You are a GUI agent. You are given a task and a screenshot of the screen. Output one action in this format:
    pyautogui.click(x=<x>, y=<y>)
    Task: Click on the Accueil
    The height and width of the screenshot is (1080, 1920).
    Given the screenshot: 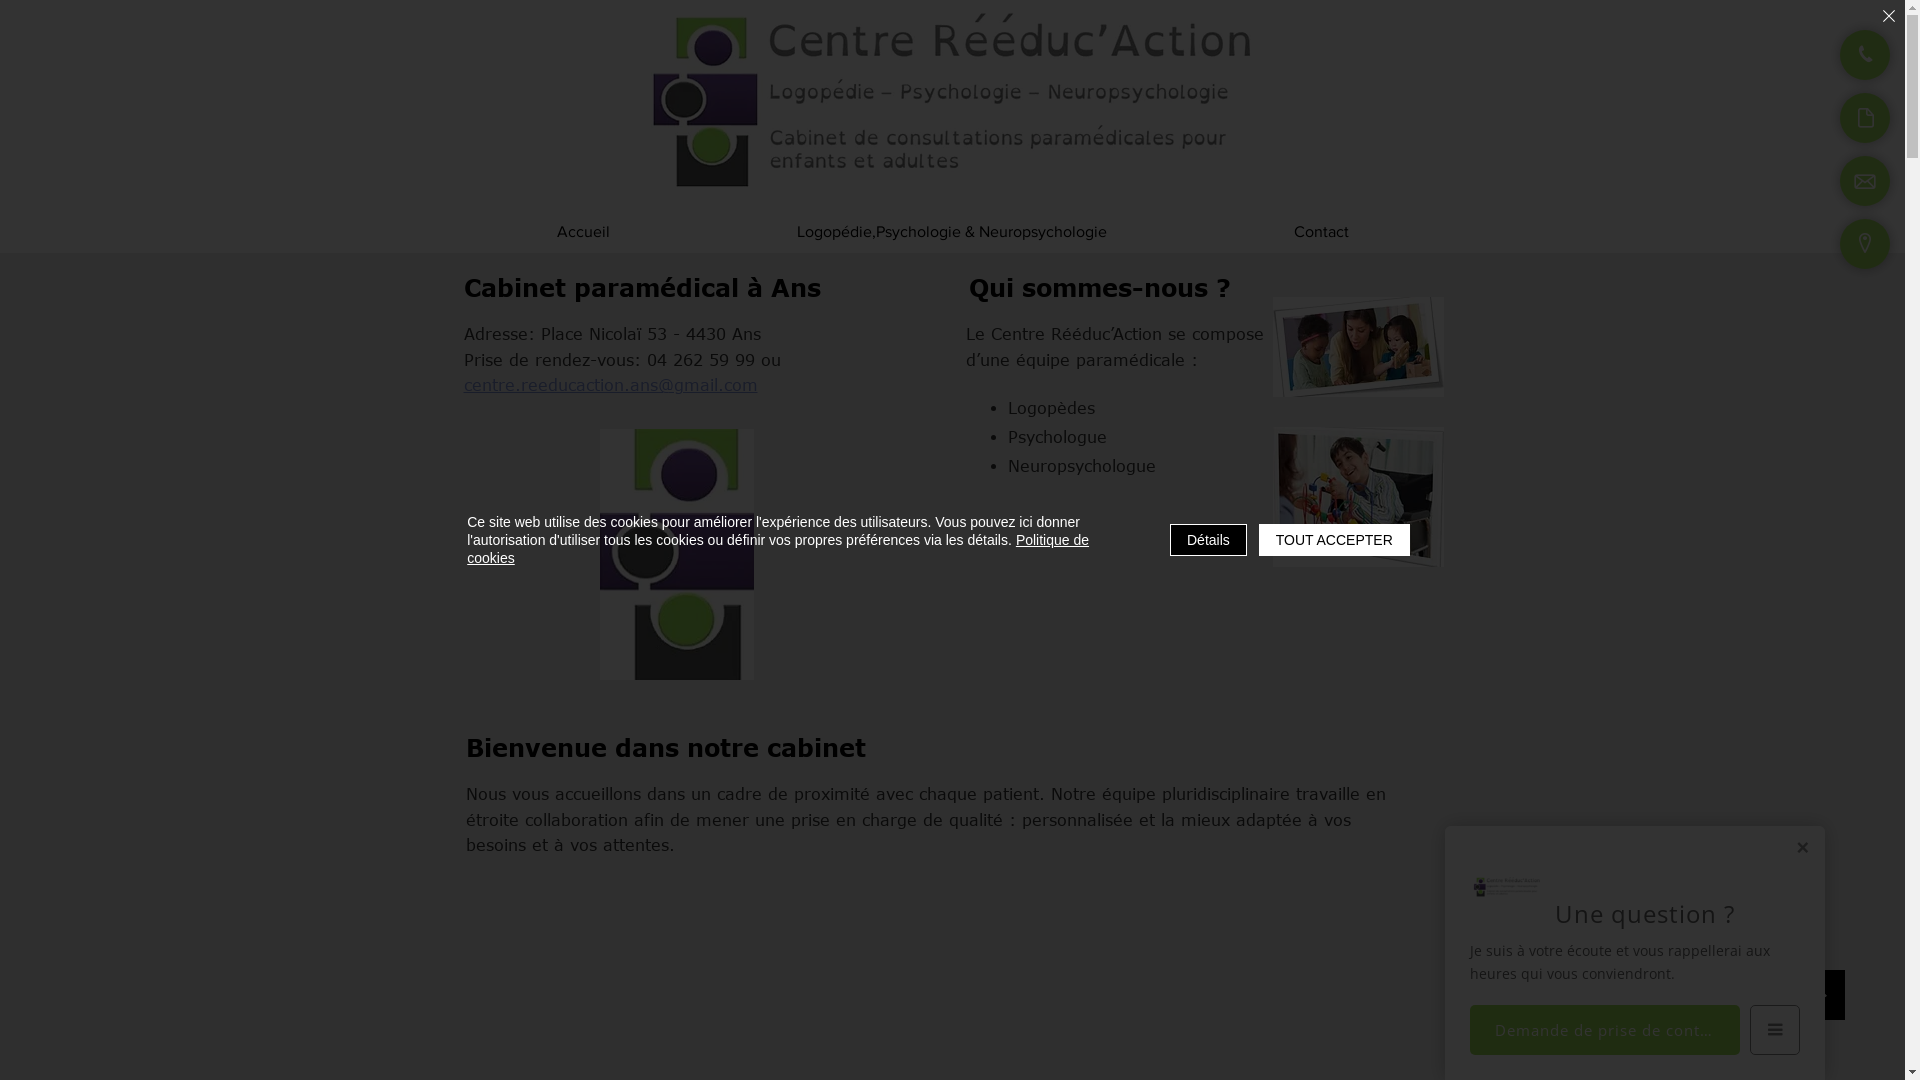 What is the action you would take?
    pyautogui.click(x=582, y=232)
    